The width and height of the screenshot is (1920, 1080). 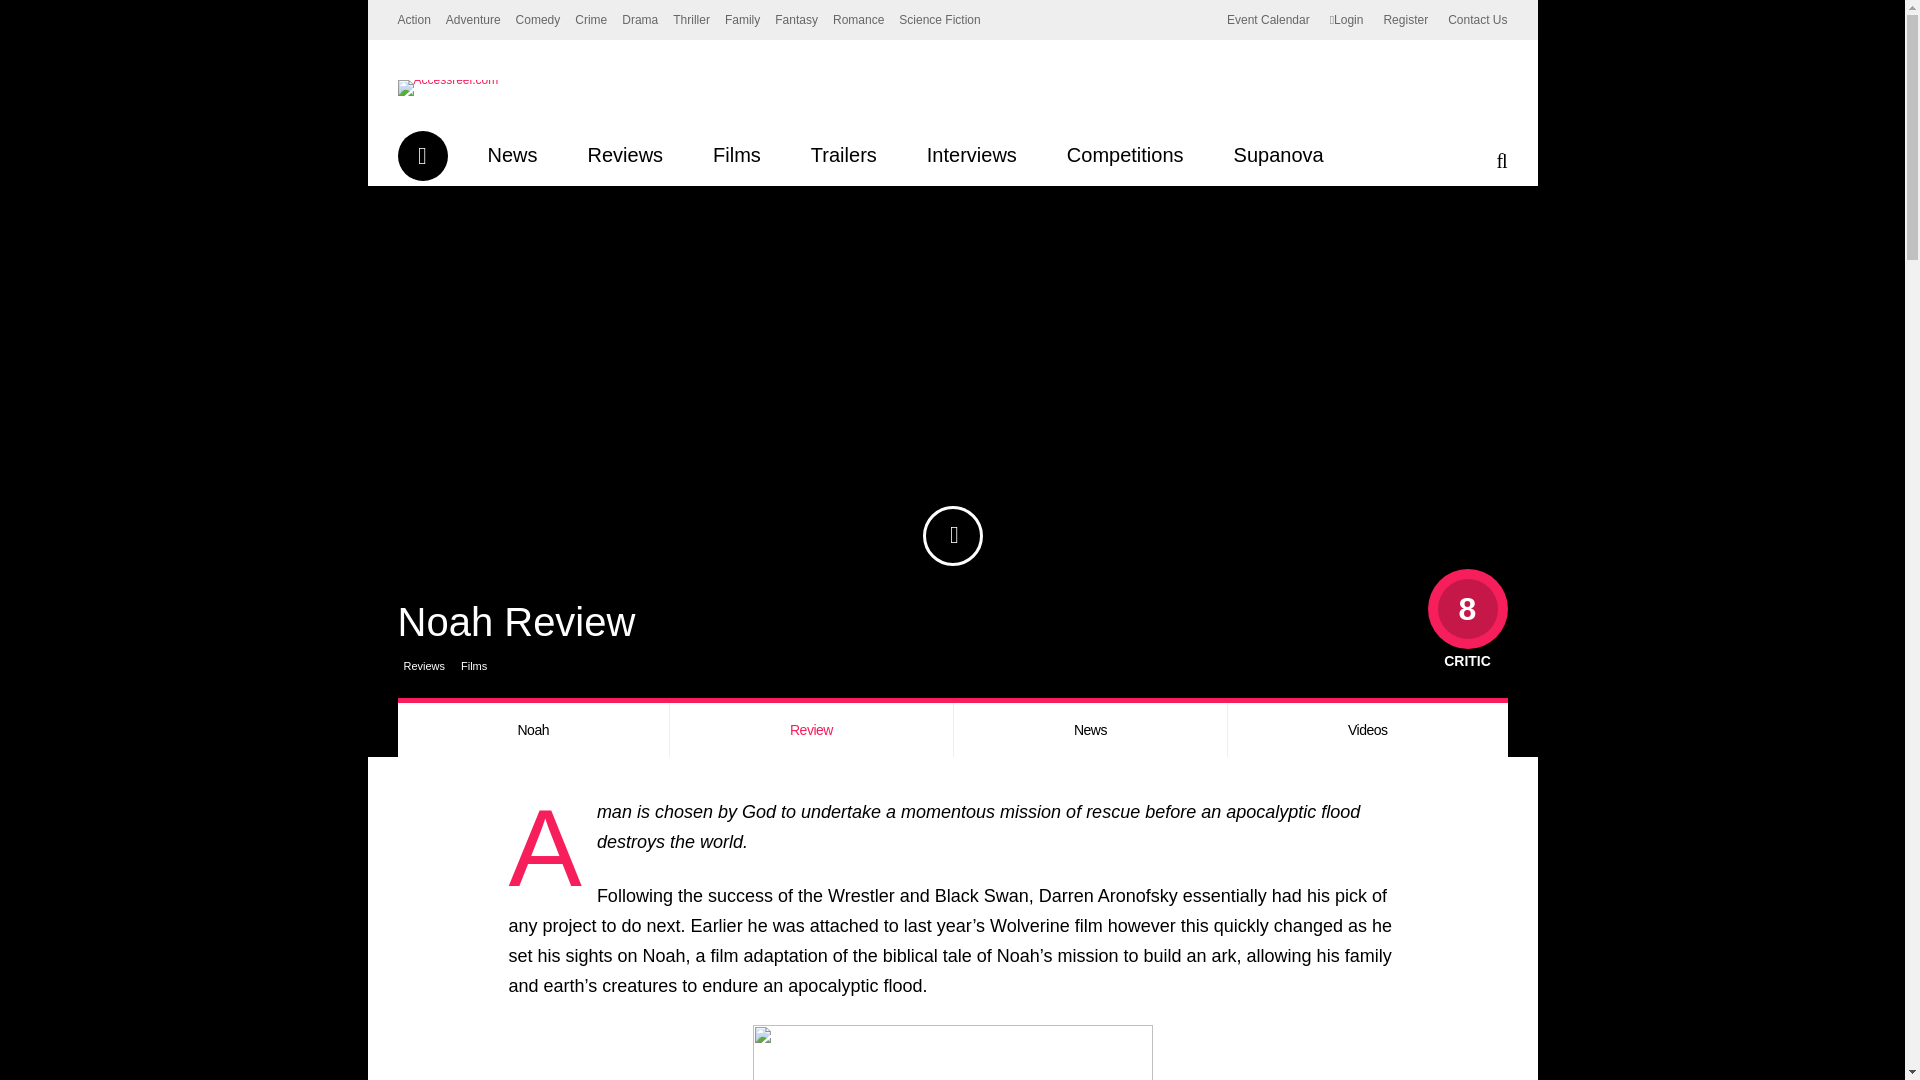 What do you see at coordinates (1268, 20) in the screenshot?
I see `Event Calendar` at bounding box center [1268, 20].